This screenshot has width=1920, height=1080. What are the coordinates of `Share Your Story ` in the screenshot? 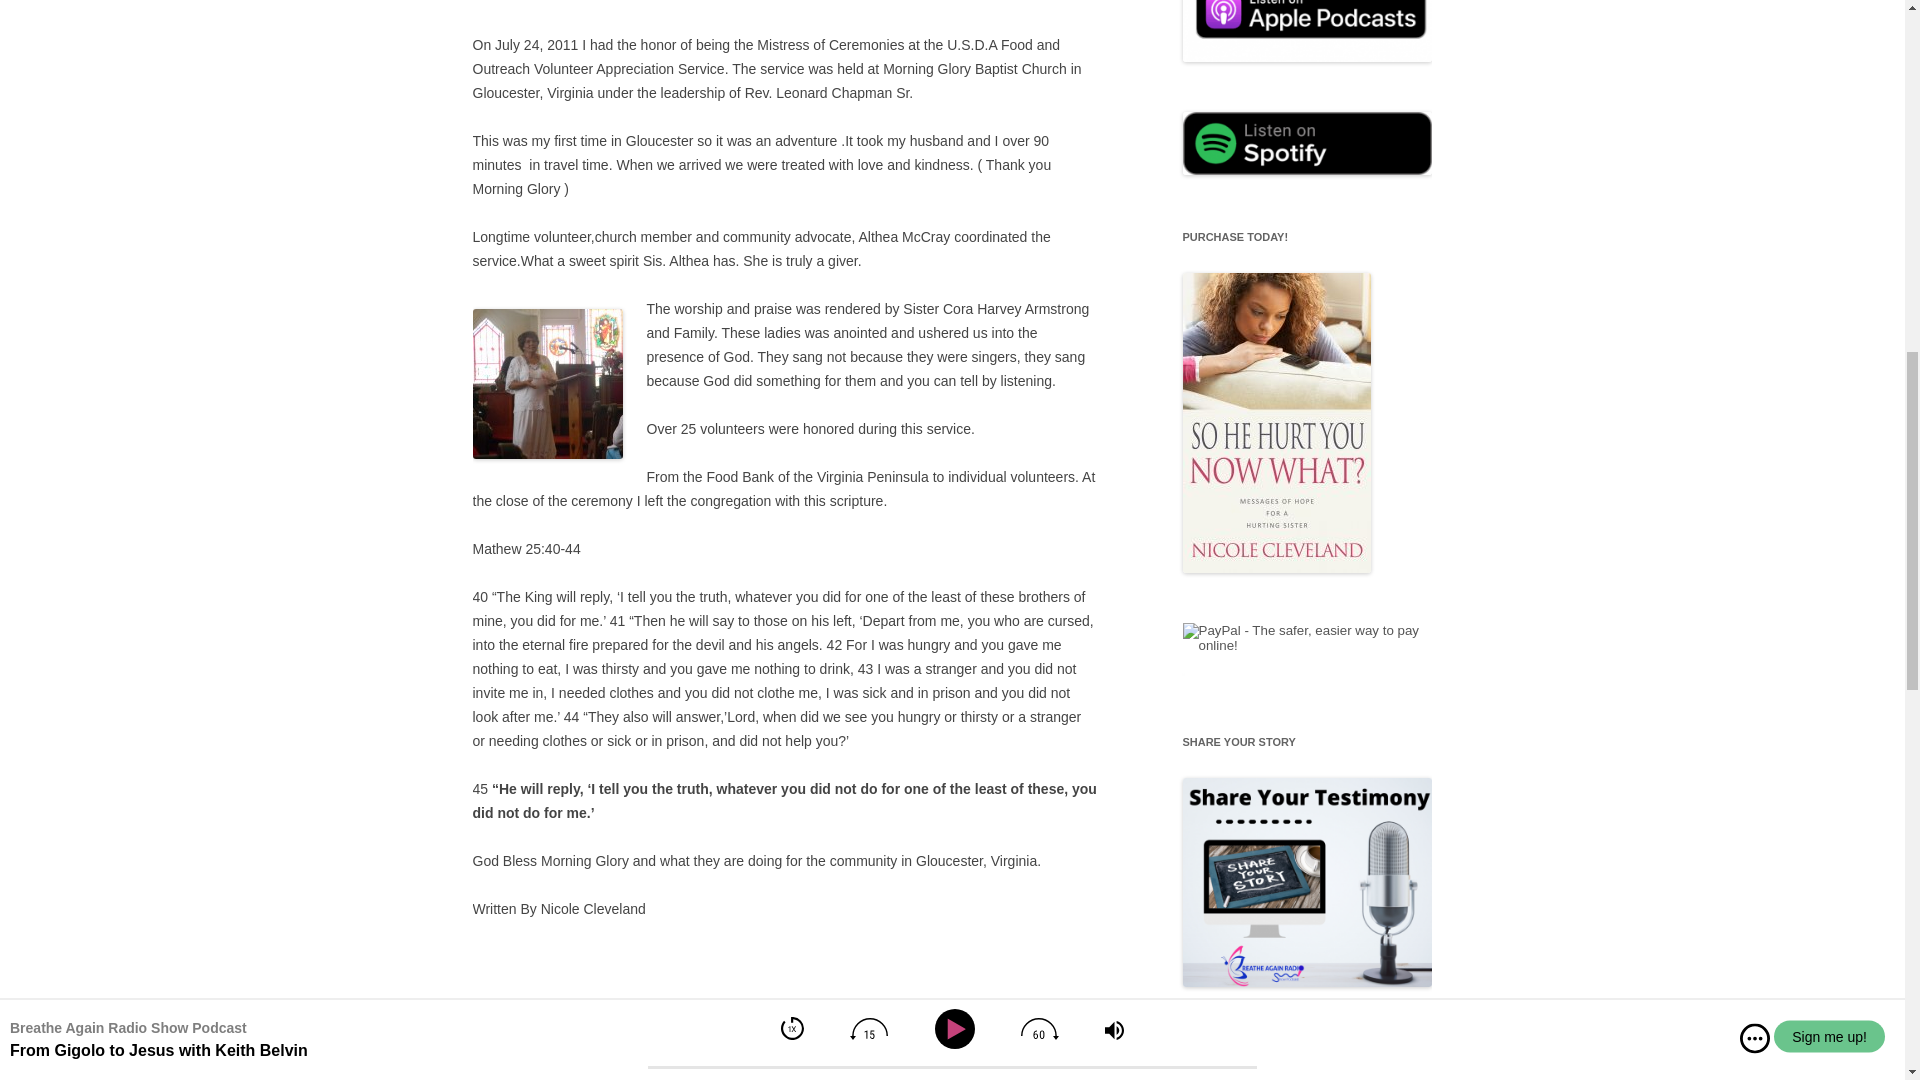 It's located at (1307, 982).